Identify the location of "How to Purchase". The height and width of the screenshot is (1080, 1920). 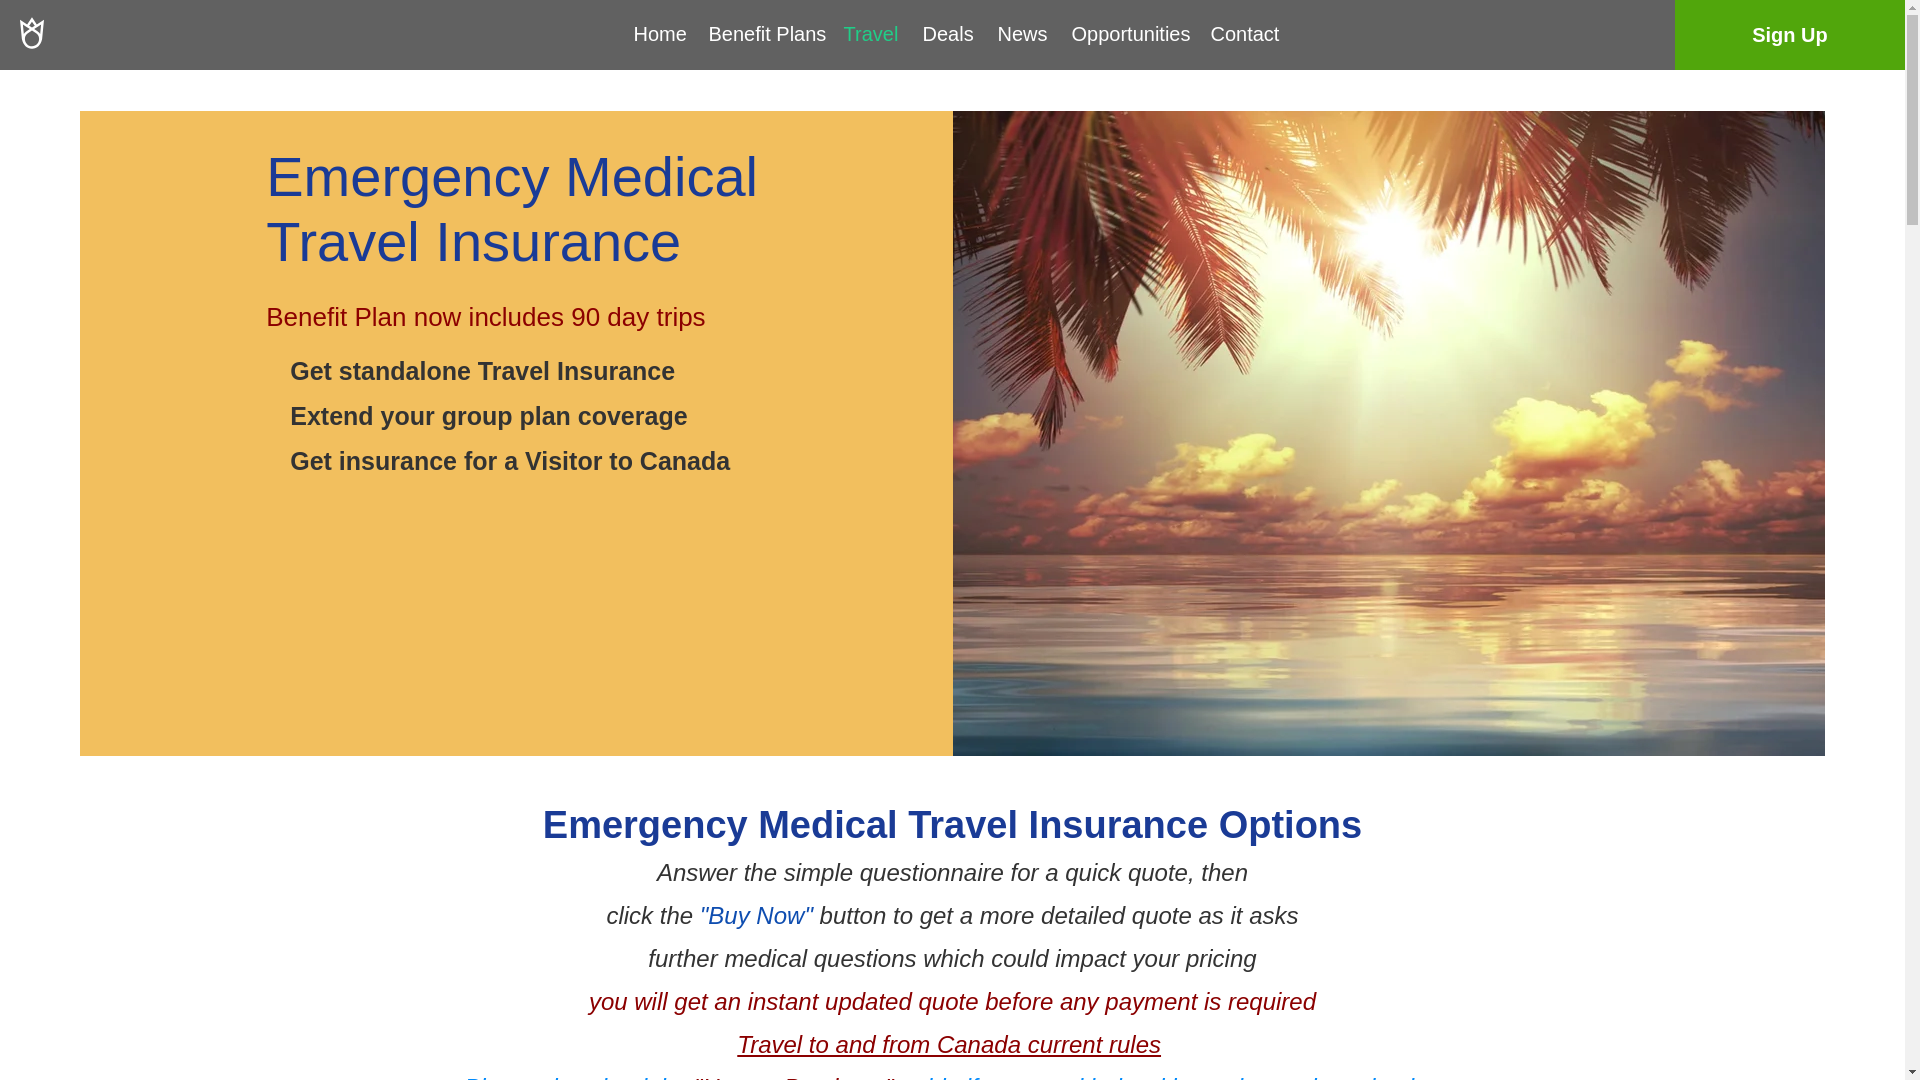
(794, 1076).